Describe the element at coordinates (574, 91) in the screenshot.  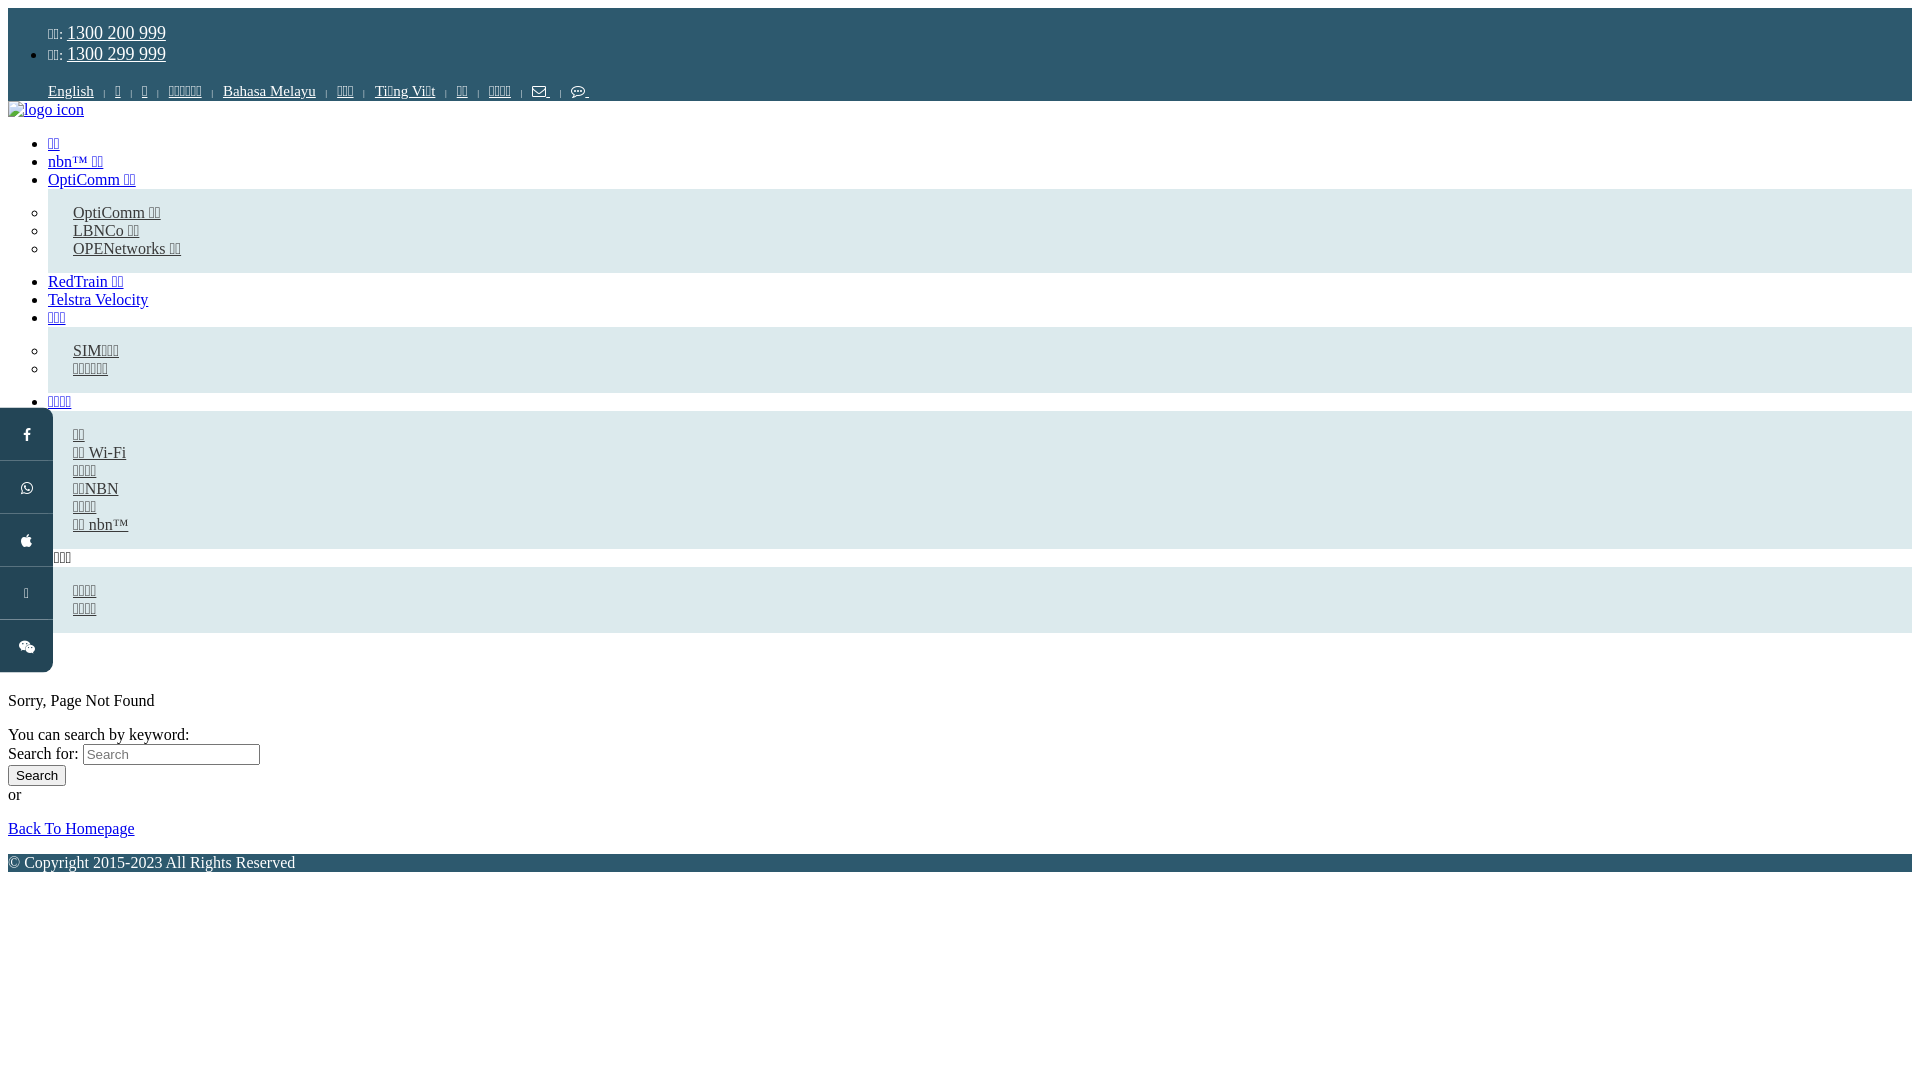
I see ` ` at that location.